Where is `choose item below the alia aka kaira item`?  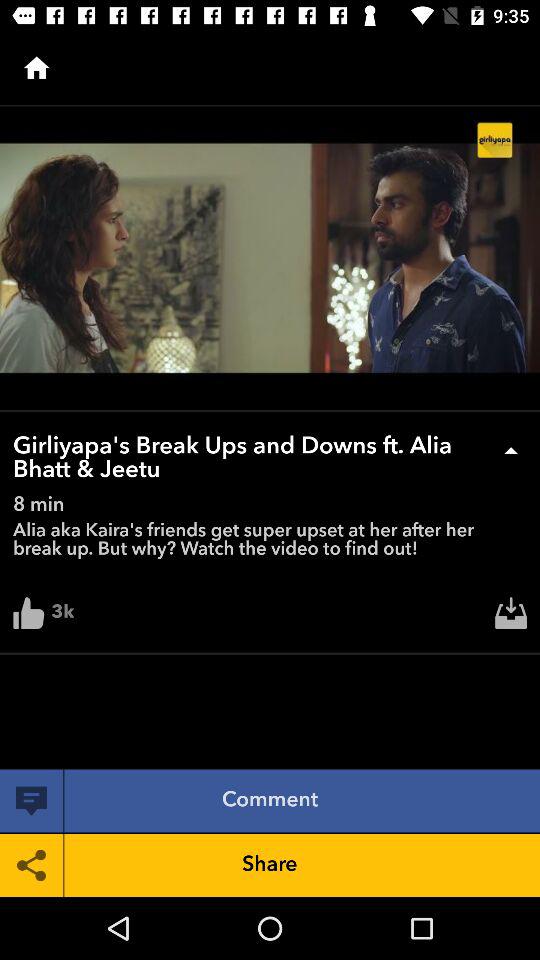 choose item below the alia aka kaira item is located at coordinates (511, 618).